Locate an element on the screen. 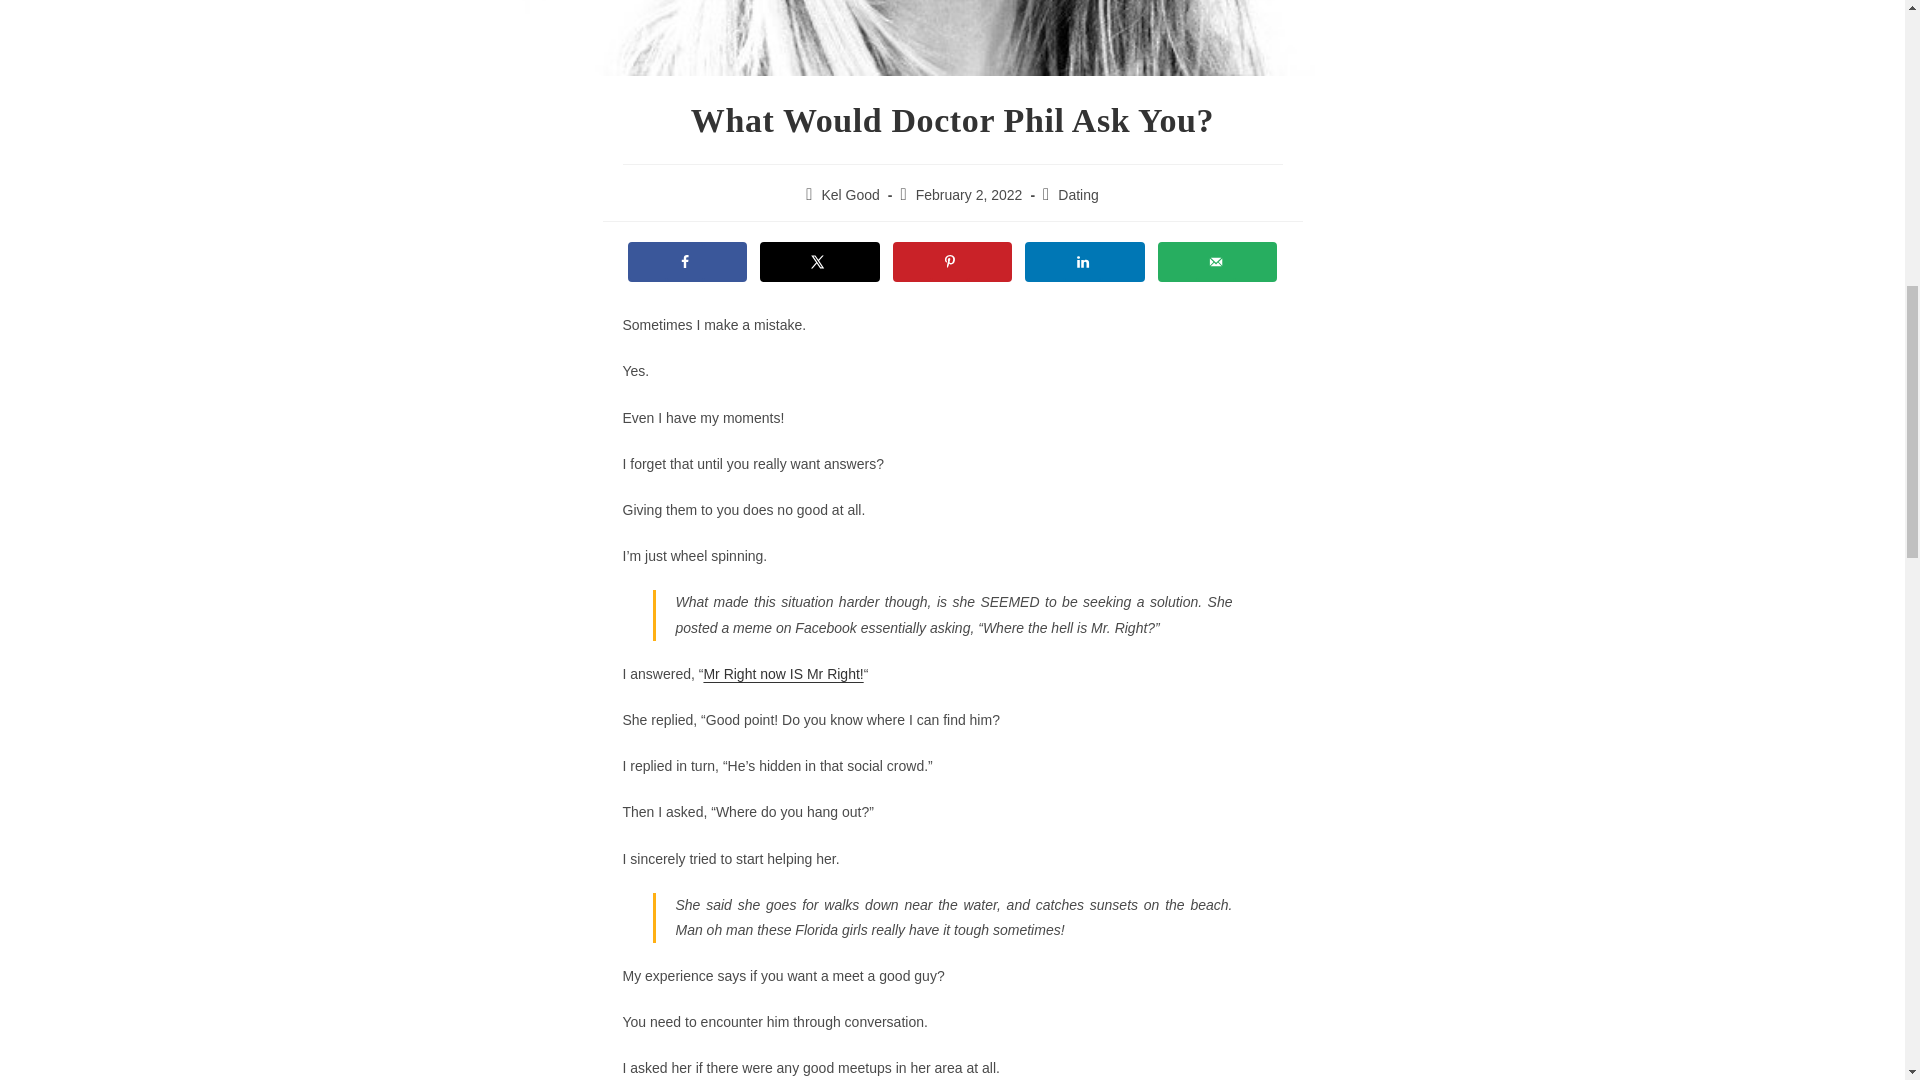 The image size is (1920, 1080). Posts by Kel Good is located at coordinates (850, 194).